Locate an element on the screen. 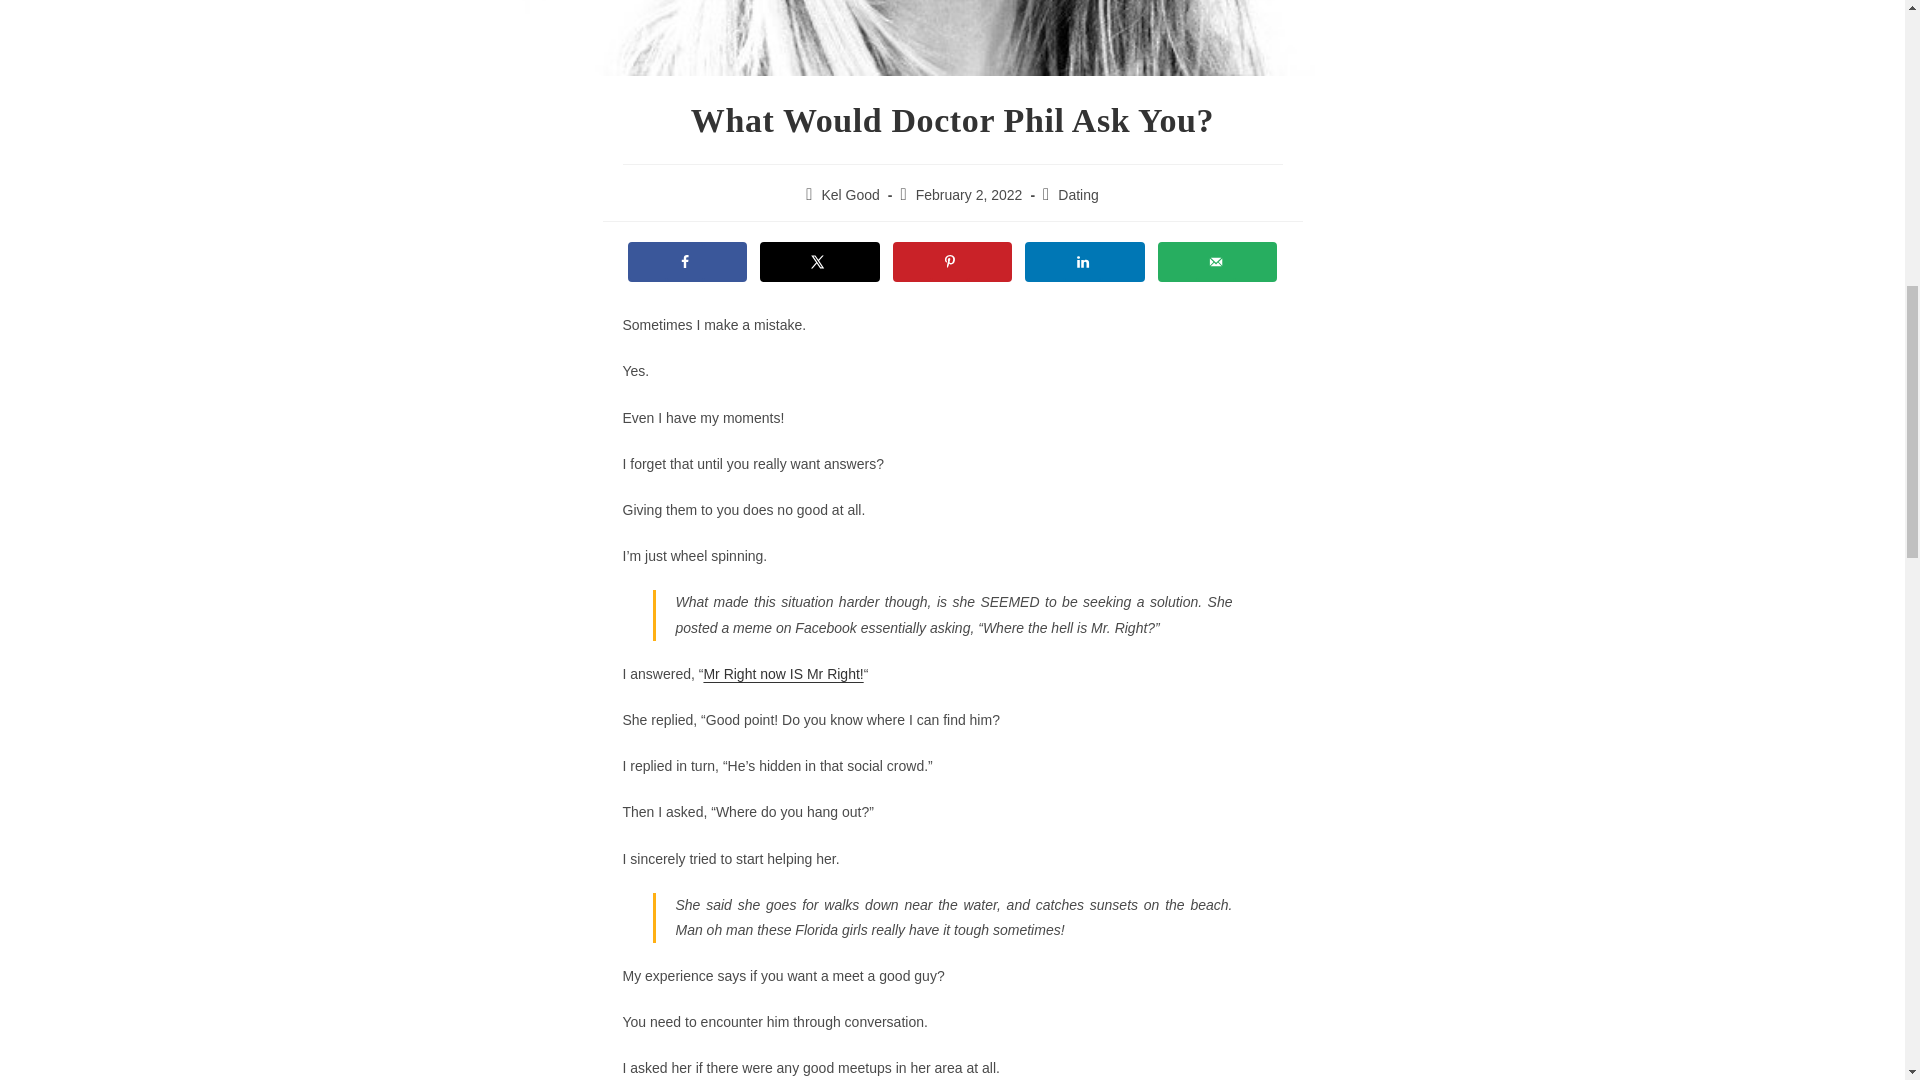 The image size is (1920, 1080). Posts by Kel Good is located at coordinates (850, 194).